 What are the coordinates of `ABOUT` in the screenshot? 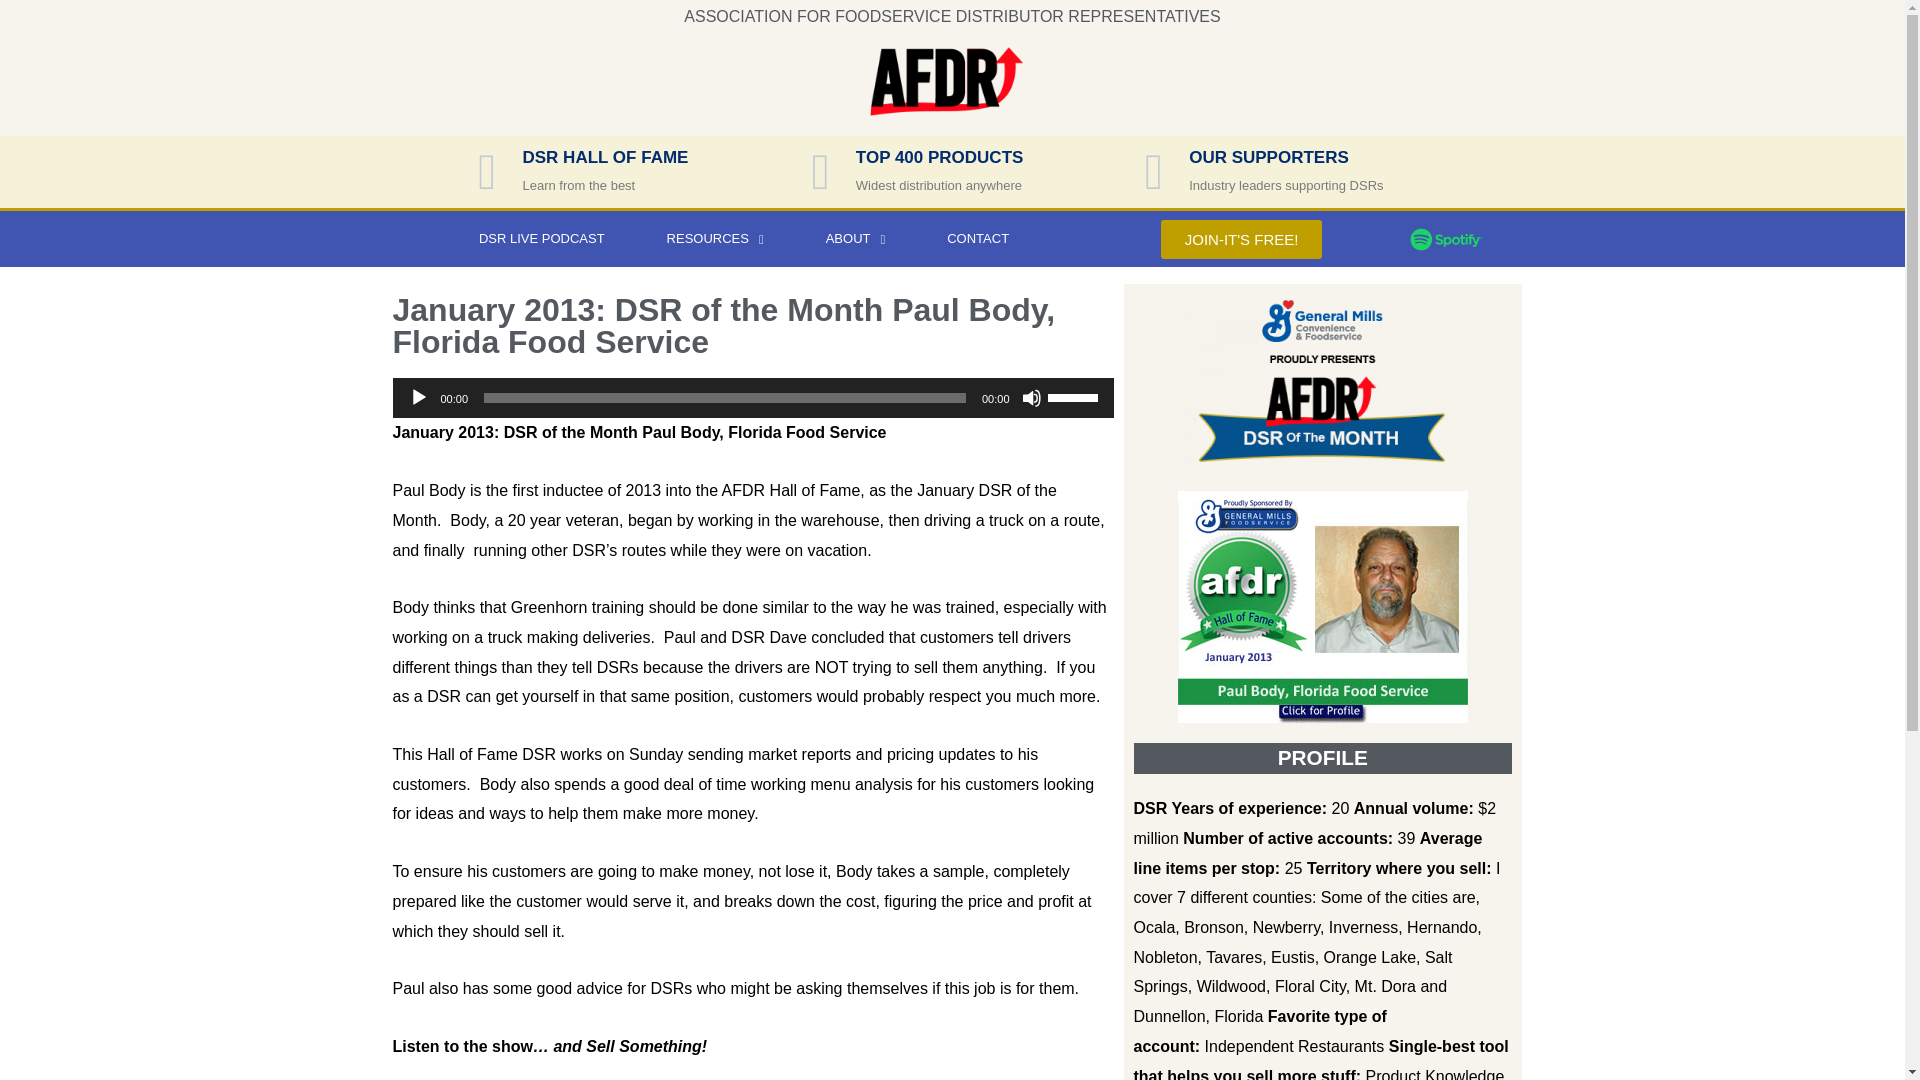 It's located at (856, 238).